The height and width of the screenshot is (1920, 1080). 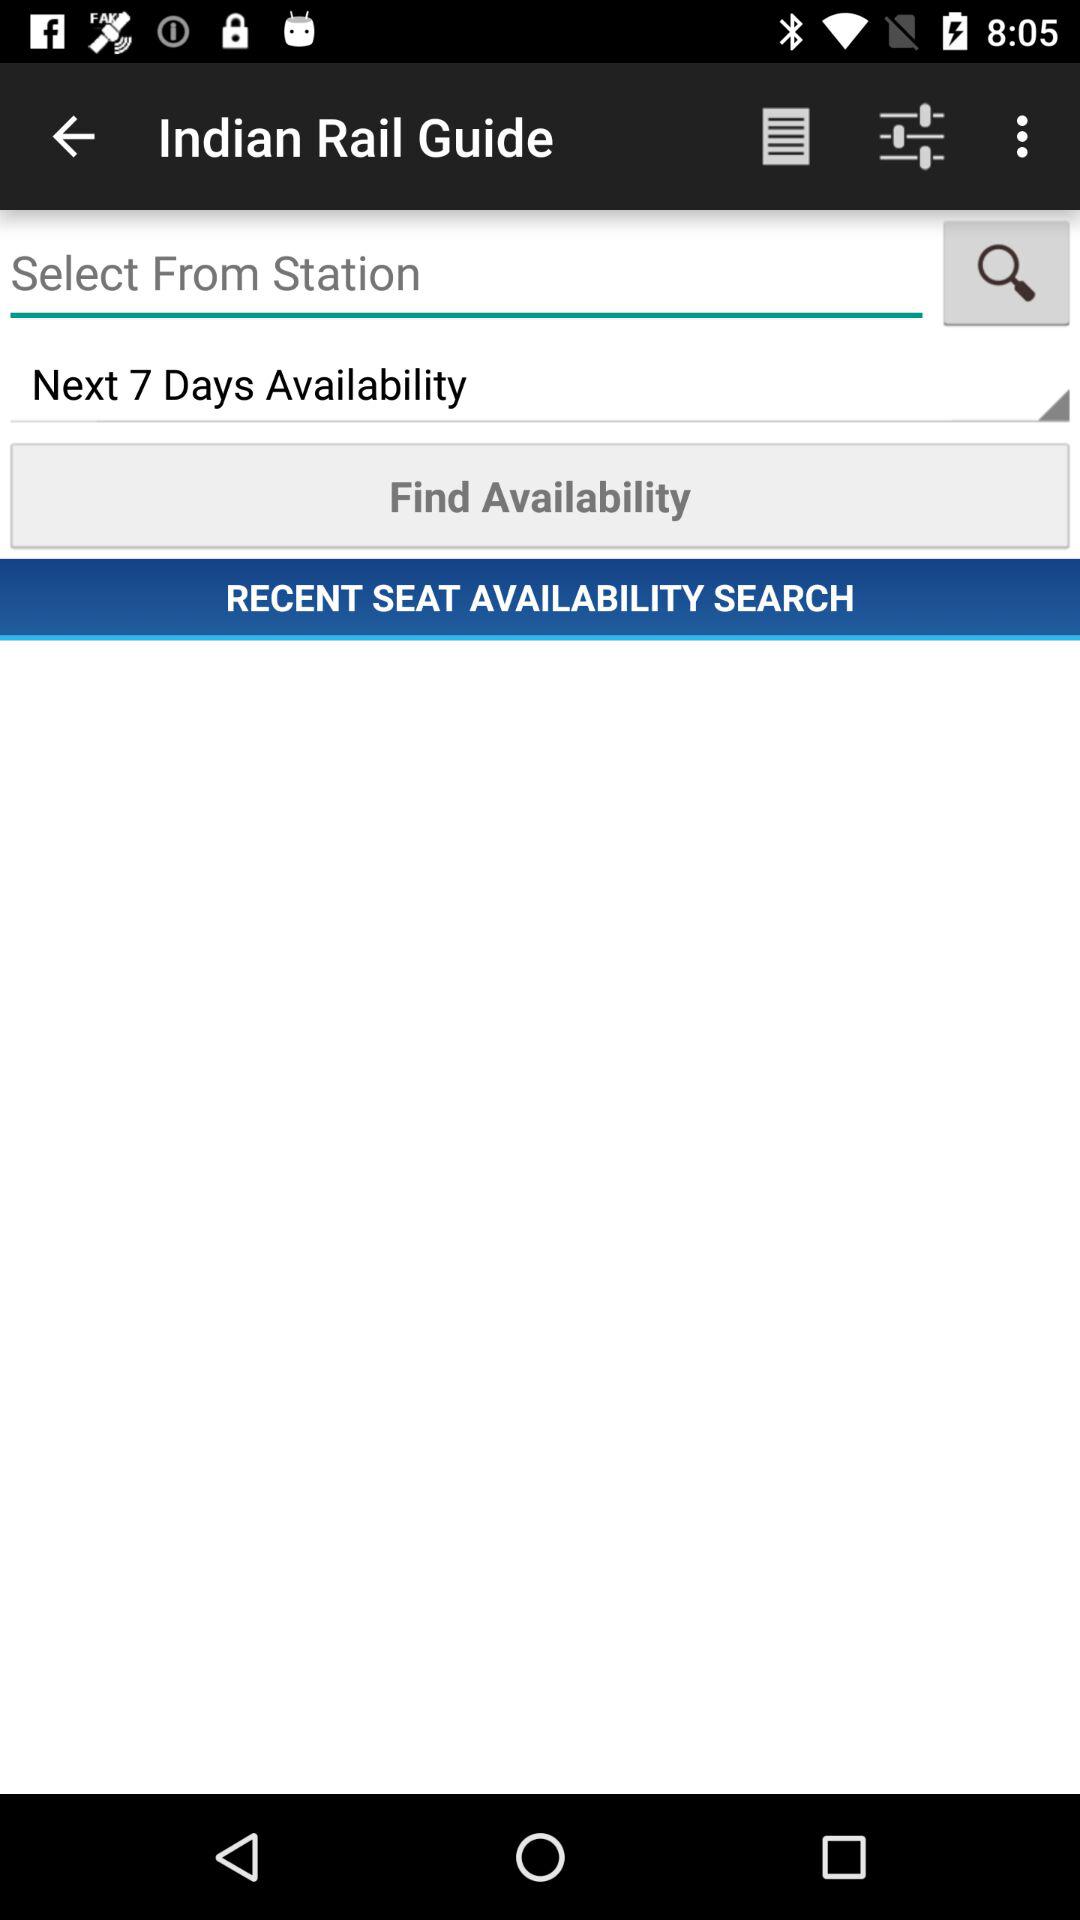 What do you see at coordinates (73, 136) in the screenshot?
I see `turn on icon next to indian rail guide app` at bounding box center [73, 136].